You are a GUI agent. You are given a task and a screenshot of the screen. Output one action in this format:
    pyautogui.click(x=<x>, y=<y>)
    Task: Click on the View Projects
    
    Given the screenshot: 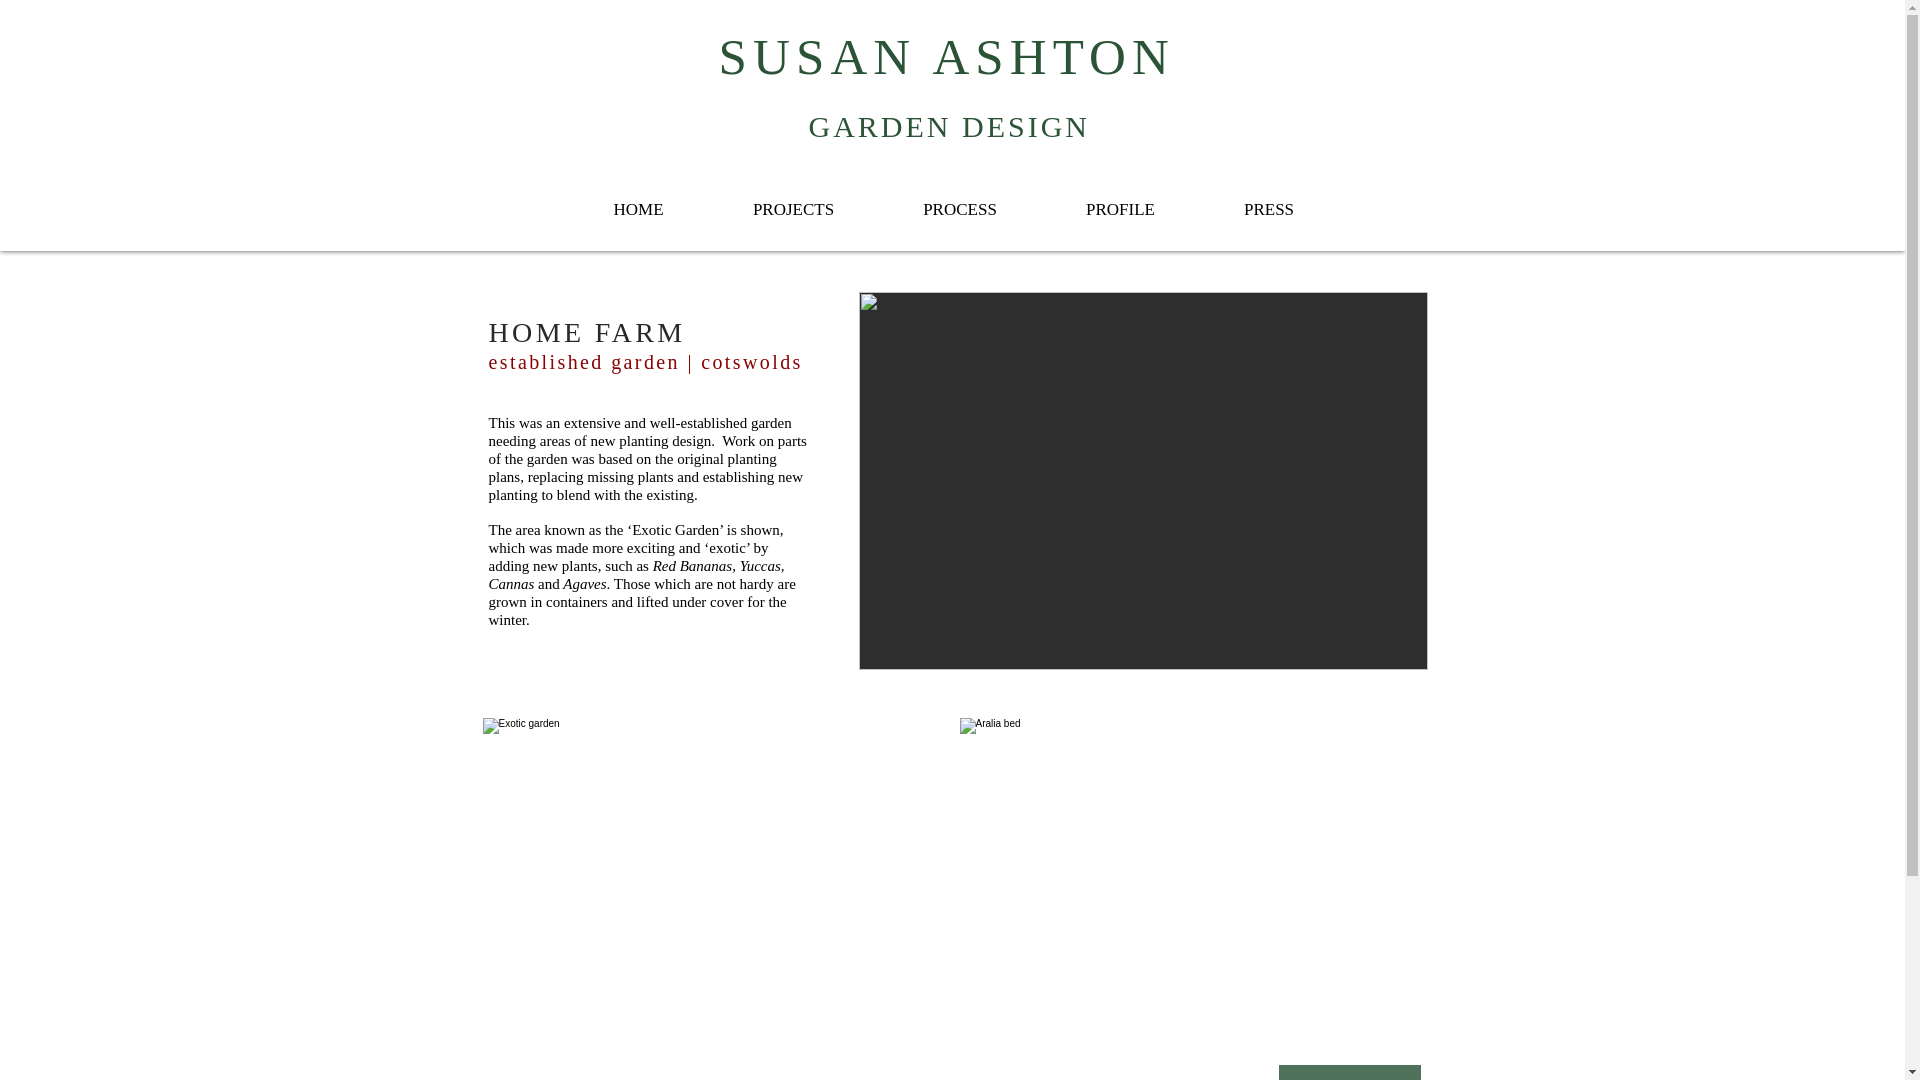 What is the action you would take?
    pyautogui.click(x=1349, y=1072)
    